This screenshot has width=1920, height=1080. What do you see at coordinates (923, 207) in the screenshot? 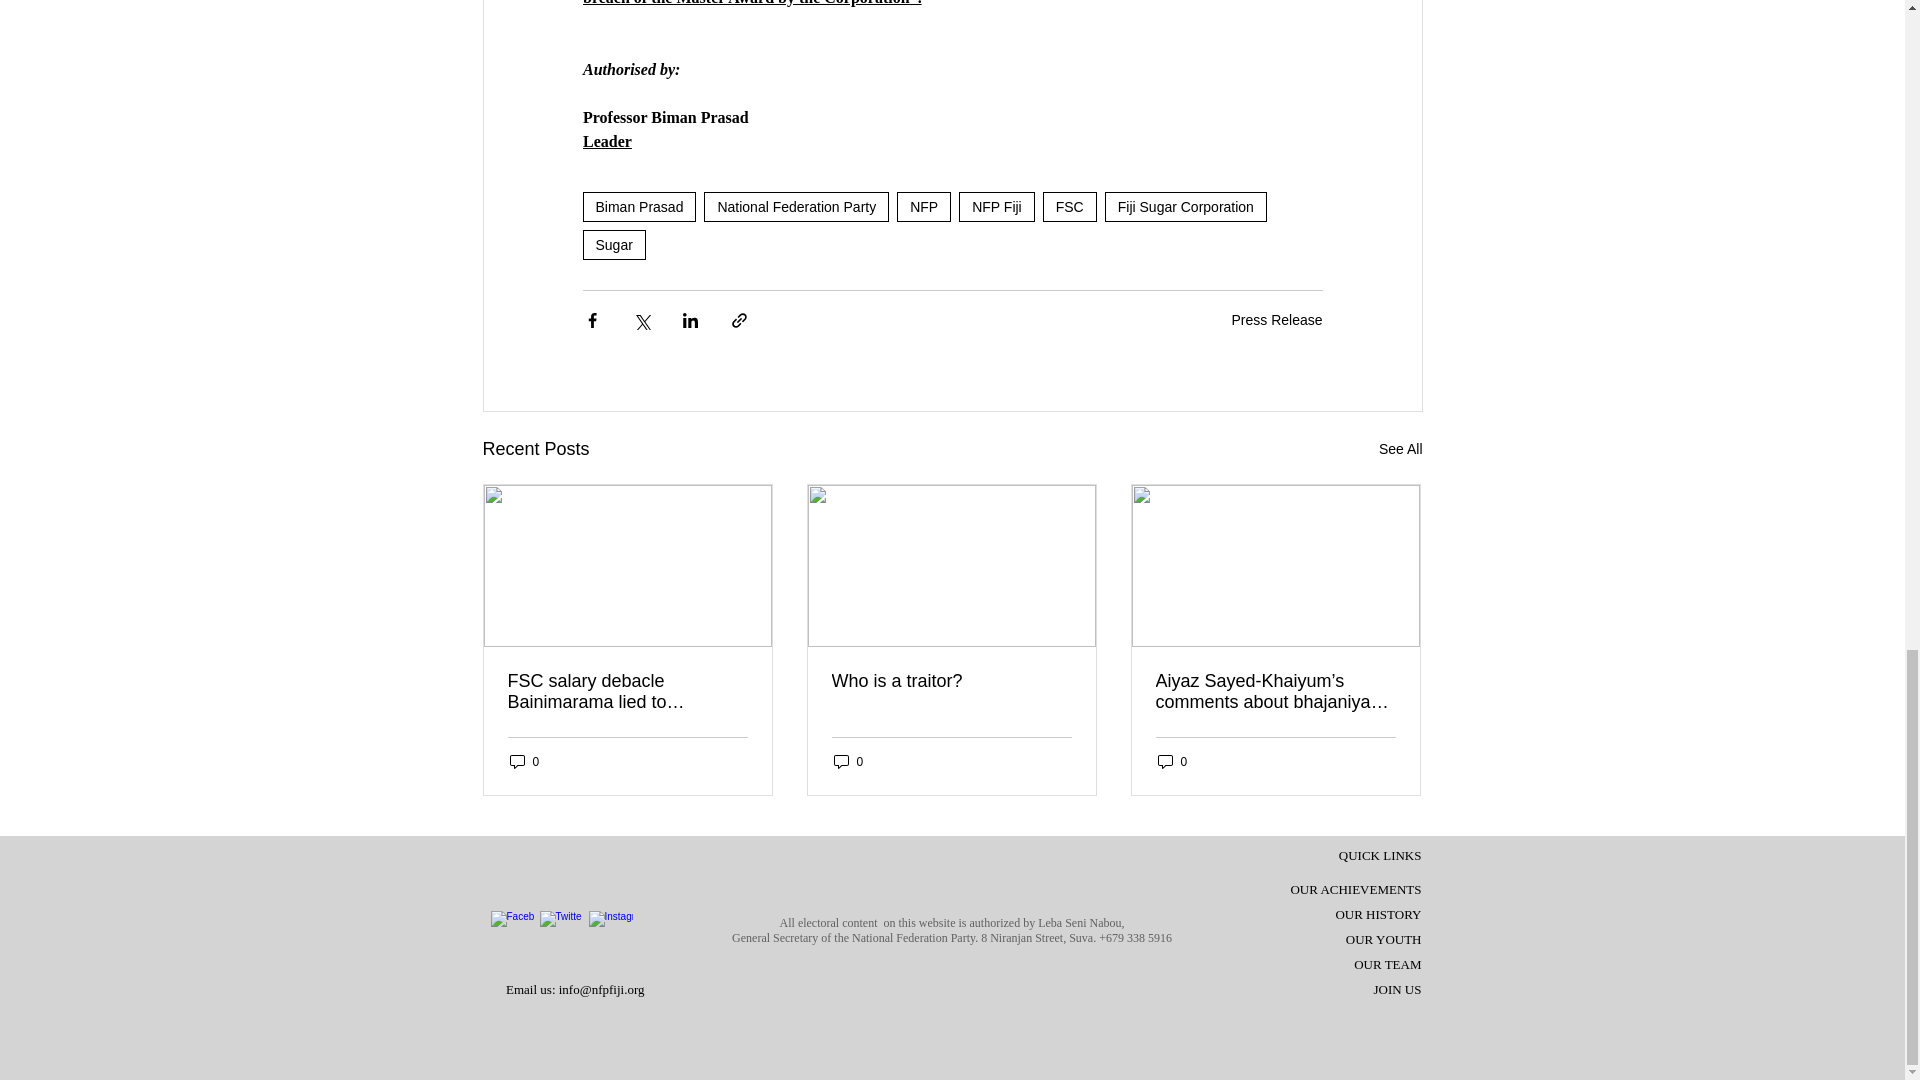
I see `NFP` at bounding box center [923, 207].